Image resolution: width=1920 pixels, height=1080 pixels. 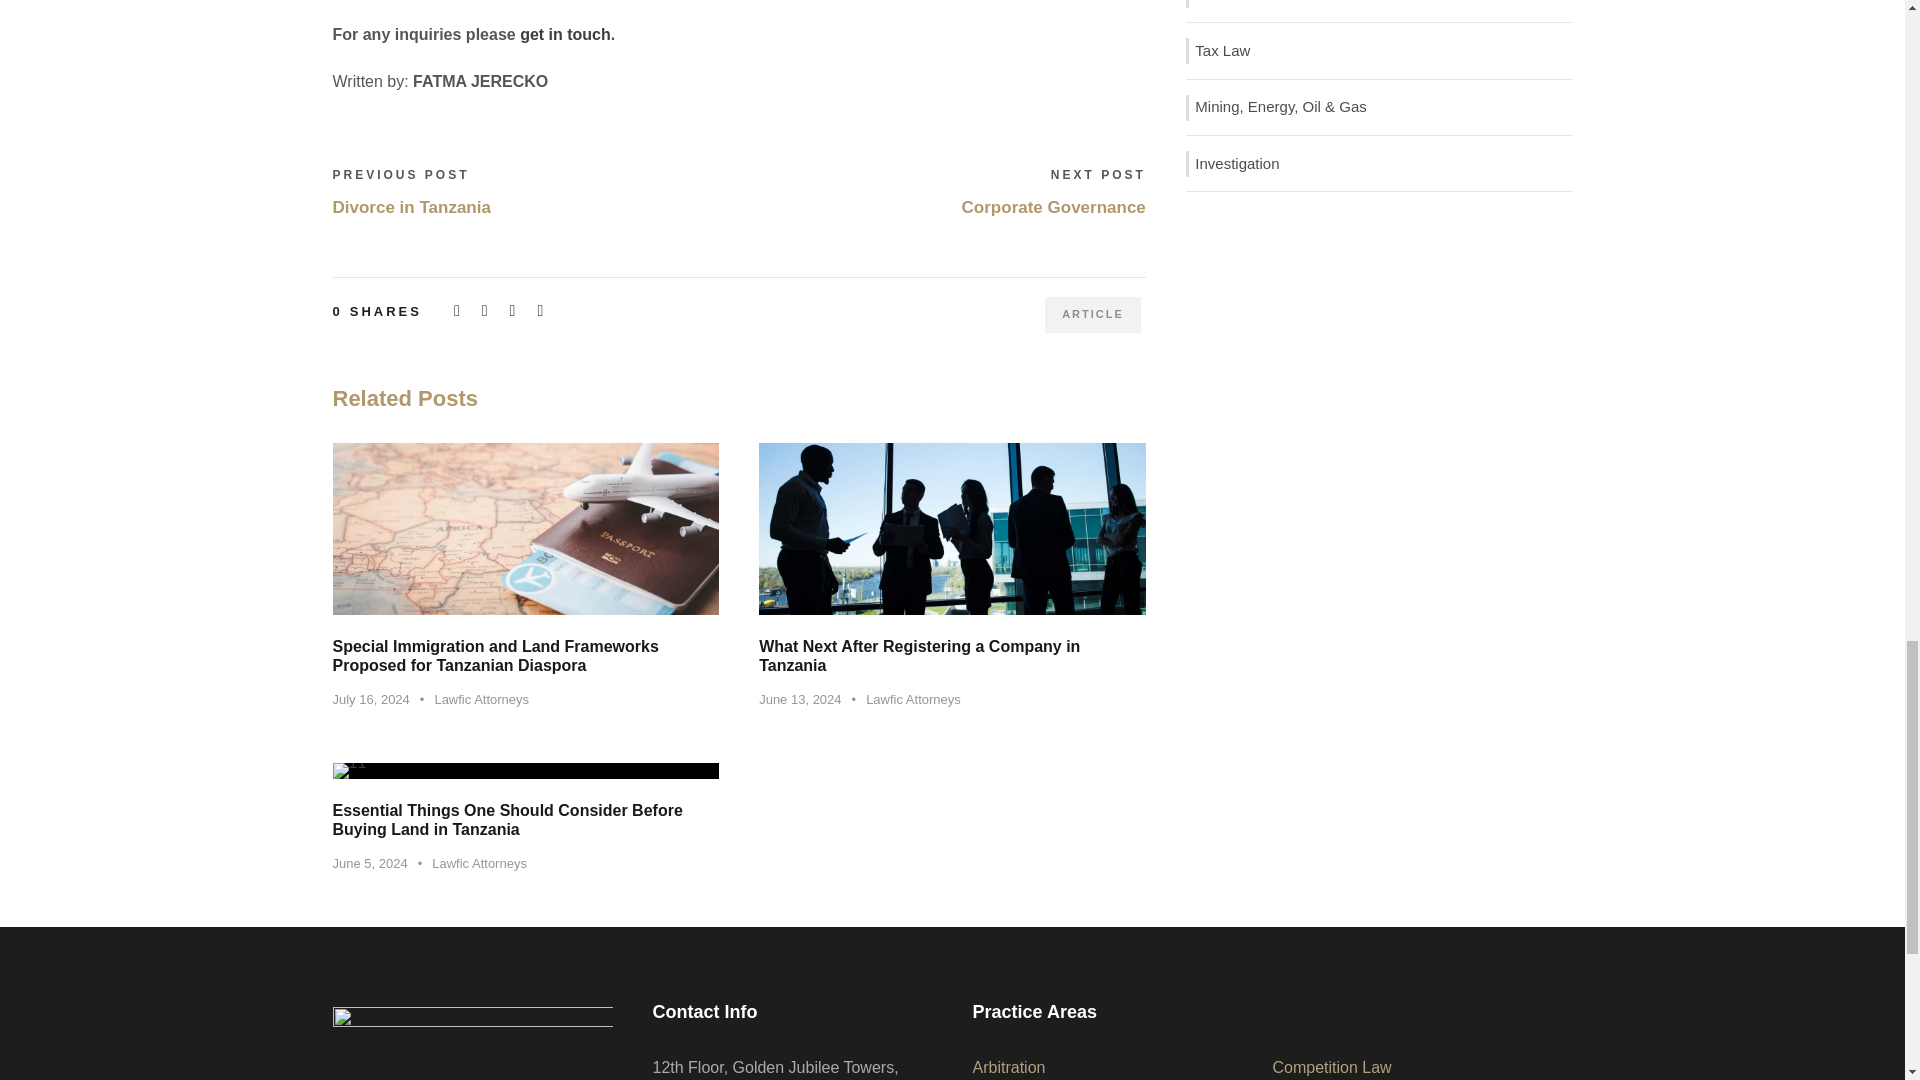 I want to click on ARTICLE, so click(x=1092, y=315).